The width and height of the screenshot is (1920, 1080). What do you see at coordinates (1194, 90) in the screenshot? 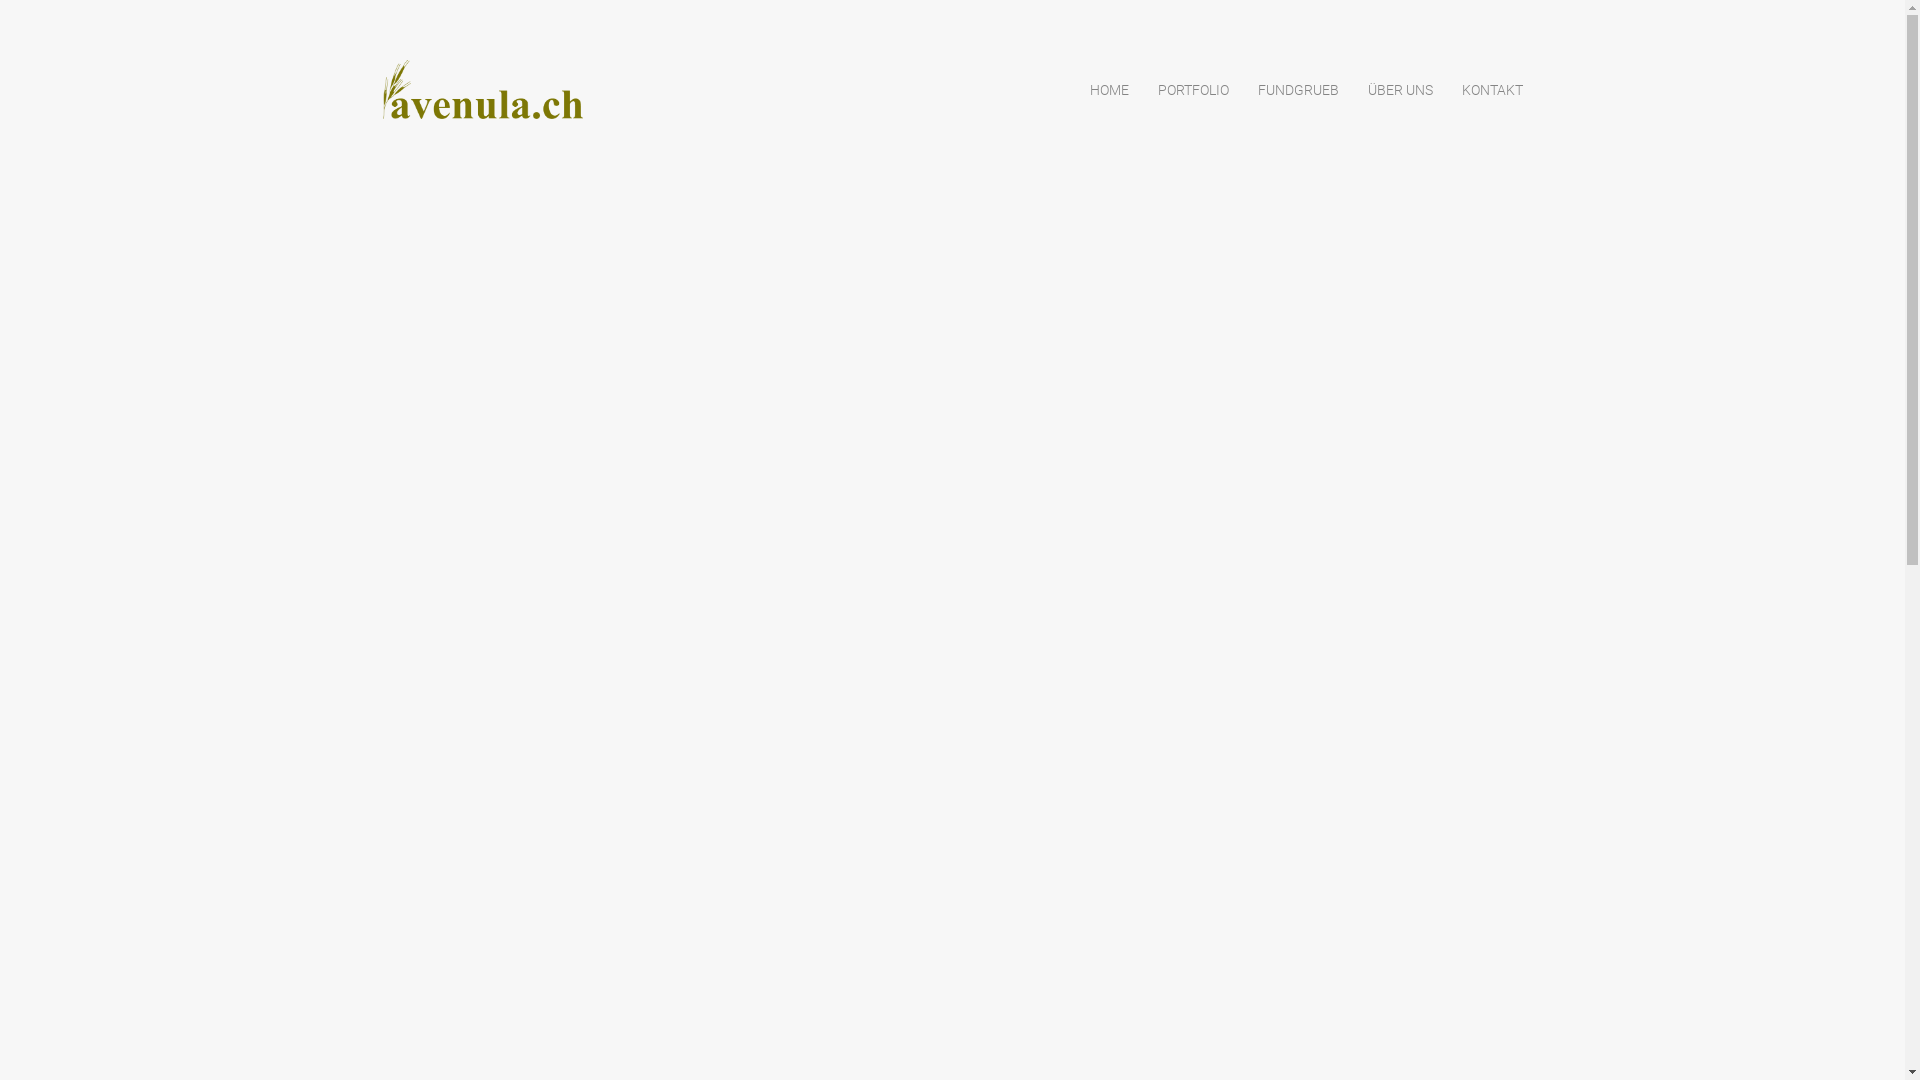
I see `PORTFOLIO` at bounding box center [1194, 90].